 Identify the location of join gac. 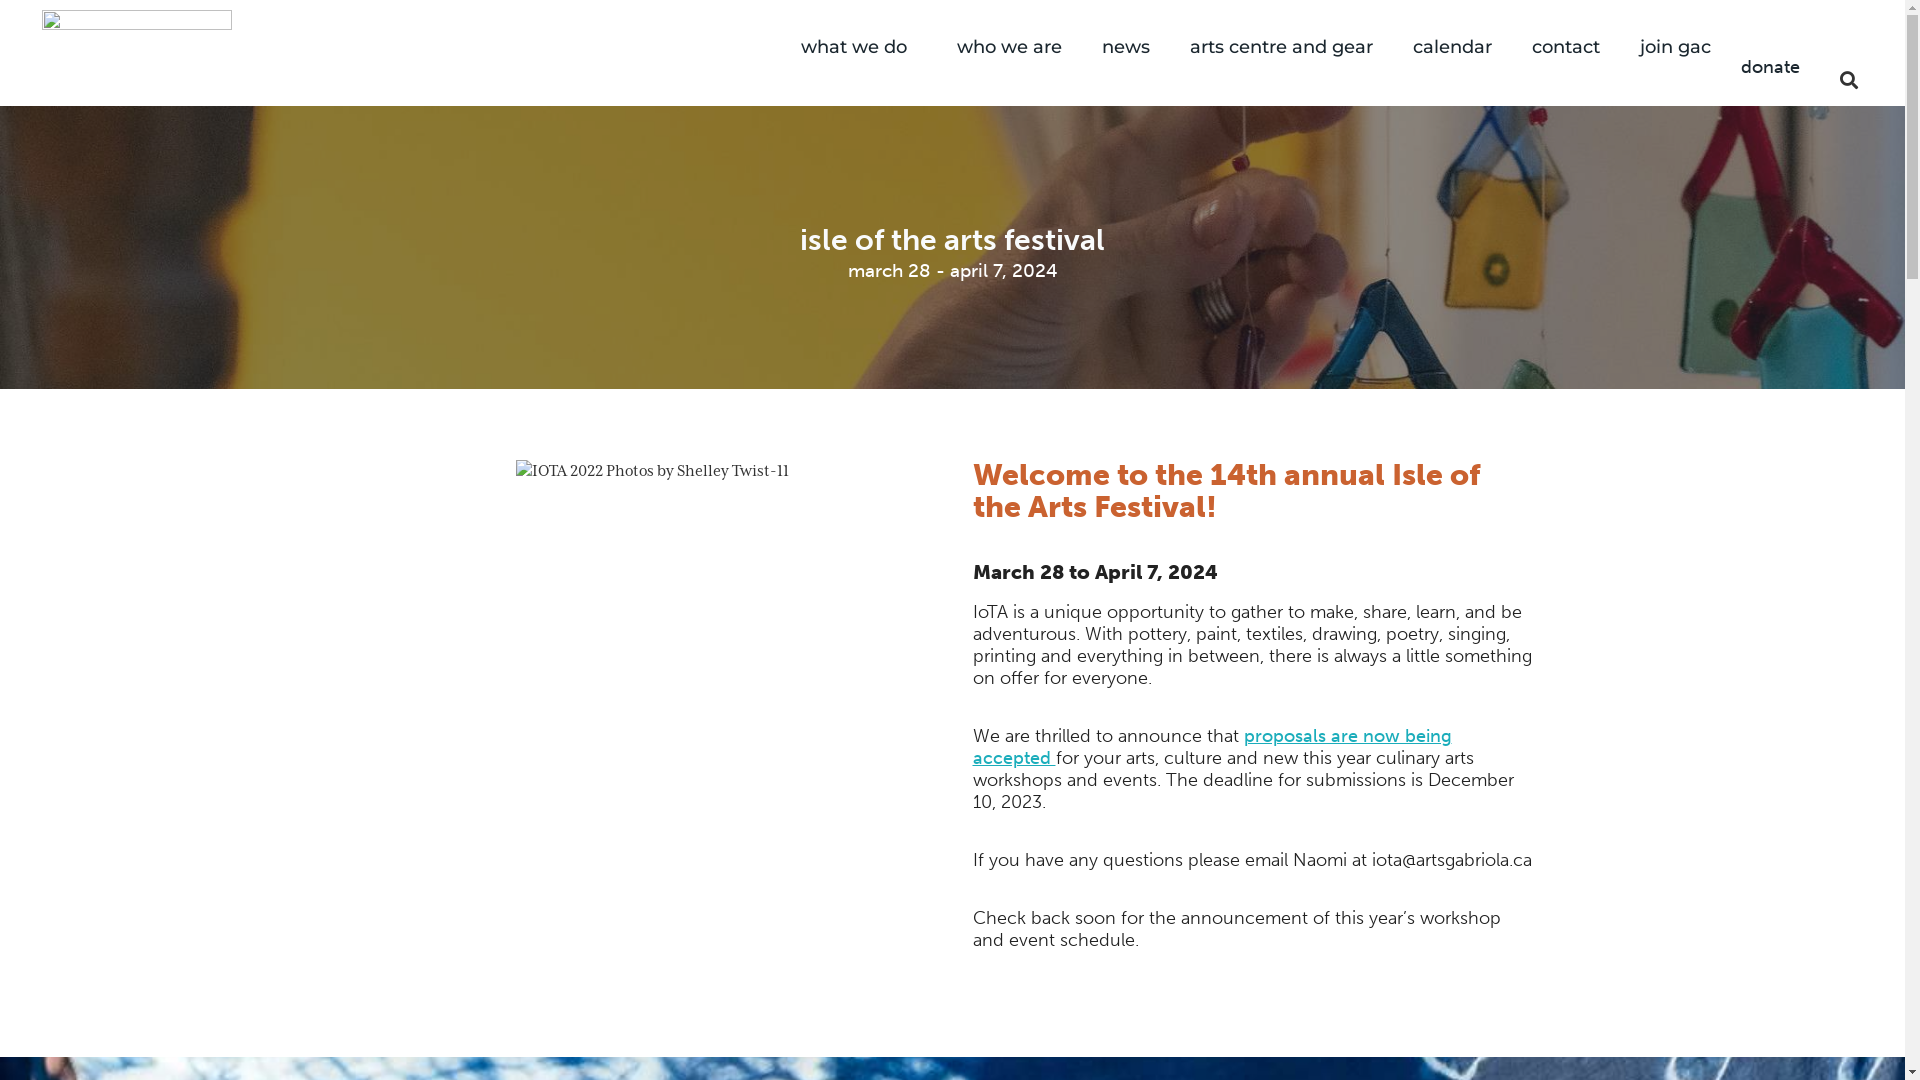
(1676, 47).